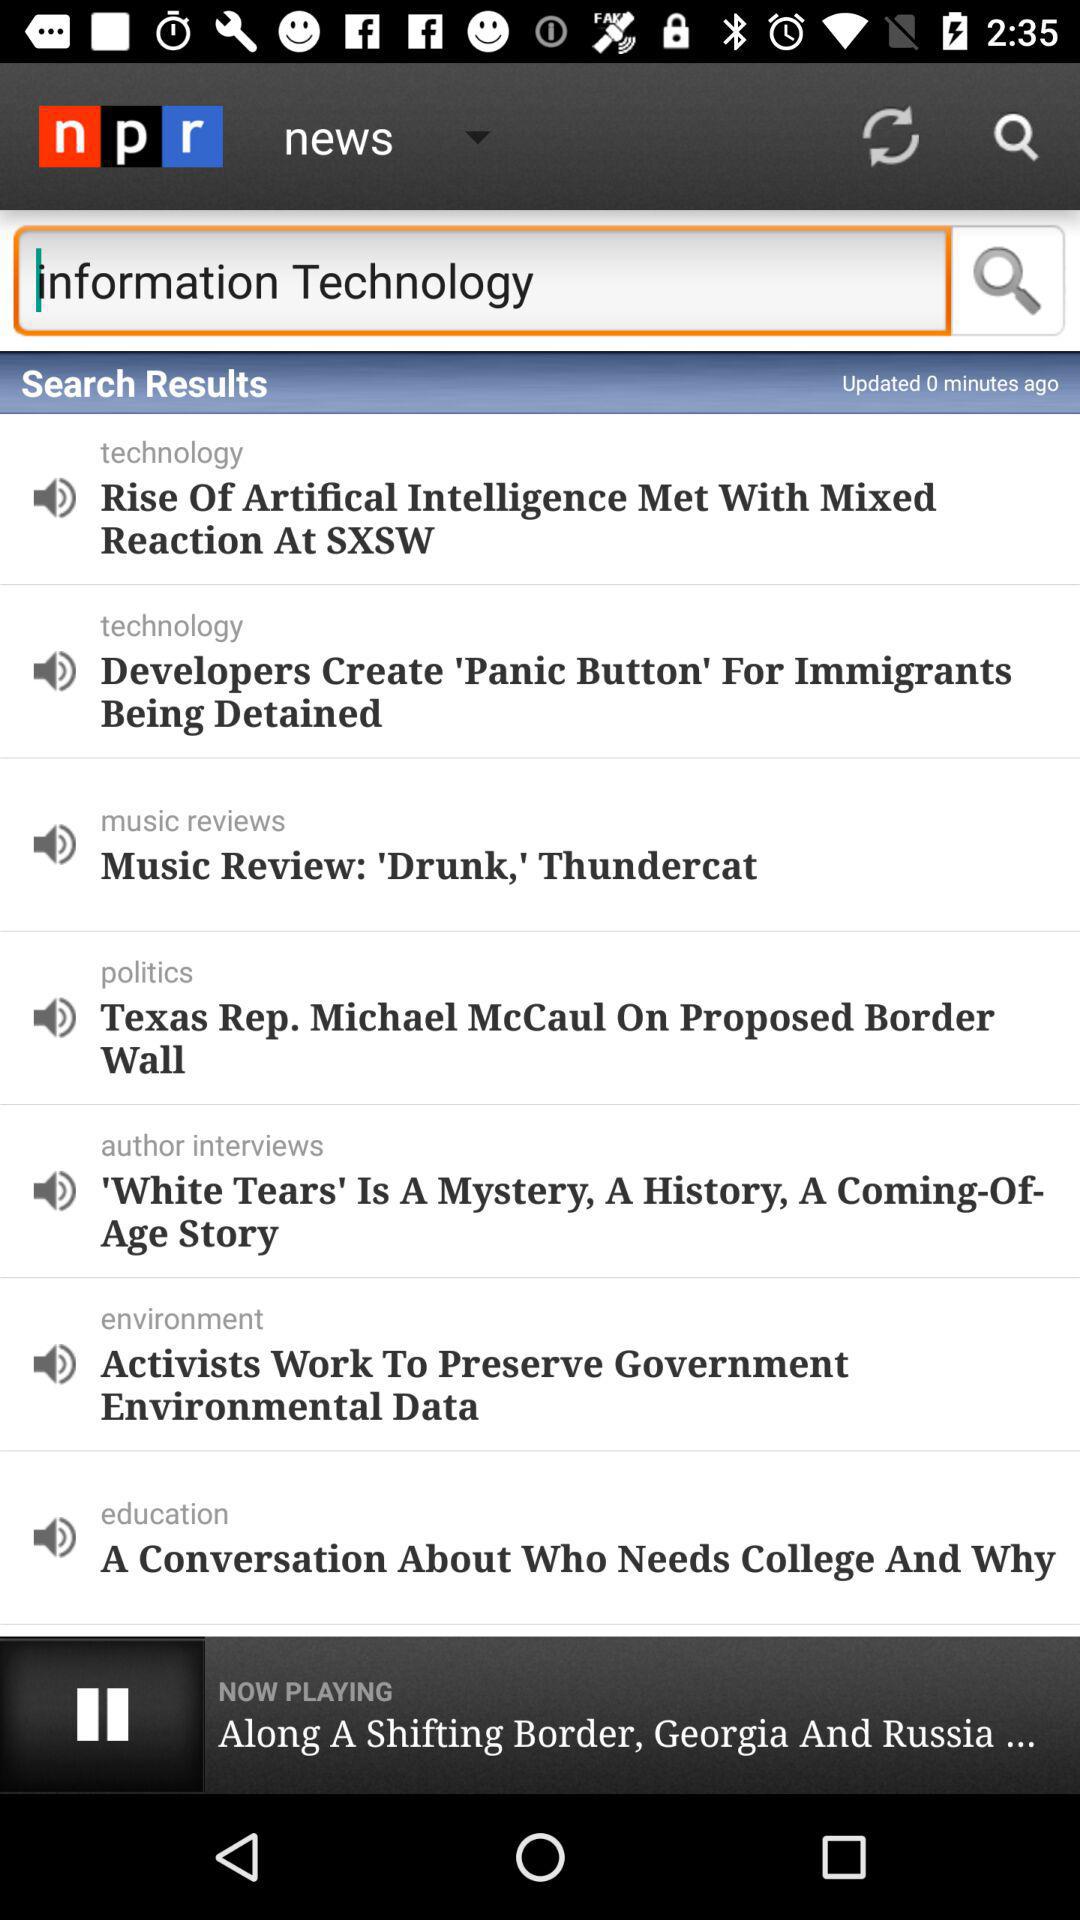 The height and width of the screenshot is (1920, 1080). Describe the element at coordinates (578, 1036) in the screenshot. I see `press the icon below the politics icon` at that location.